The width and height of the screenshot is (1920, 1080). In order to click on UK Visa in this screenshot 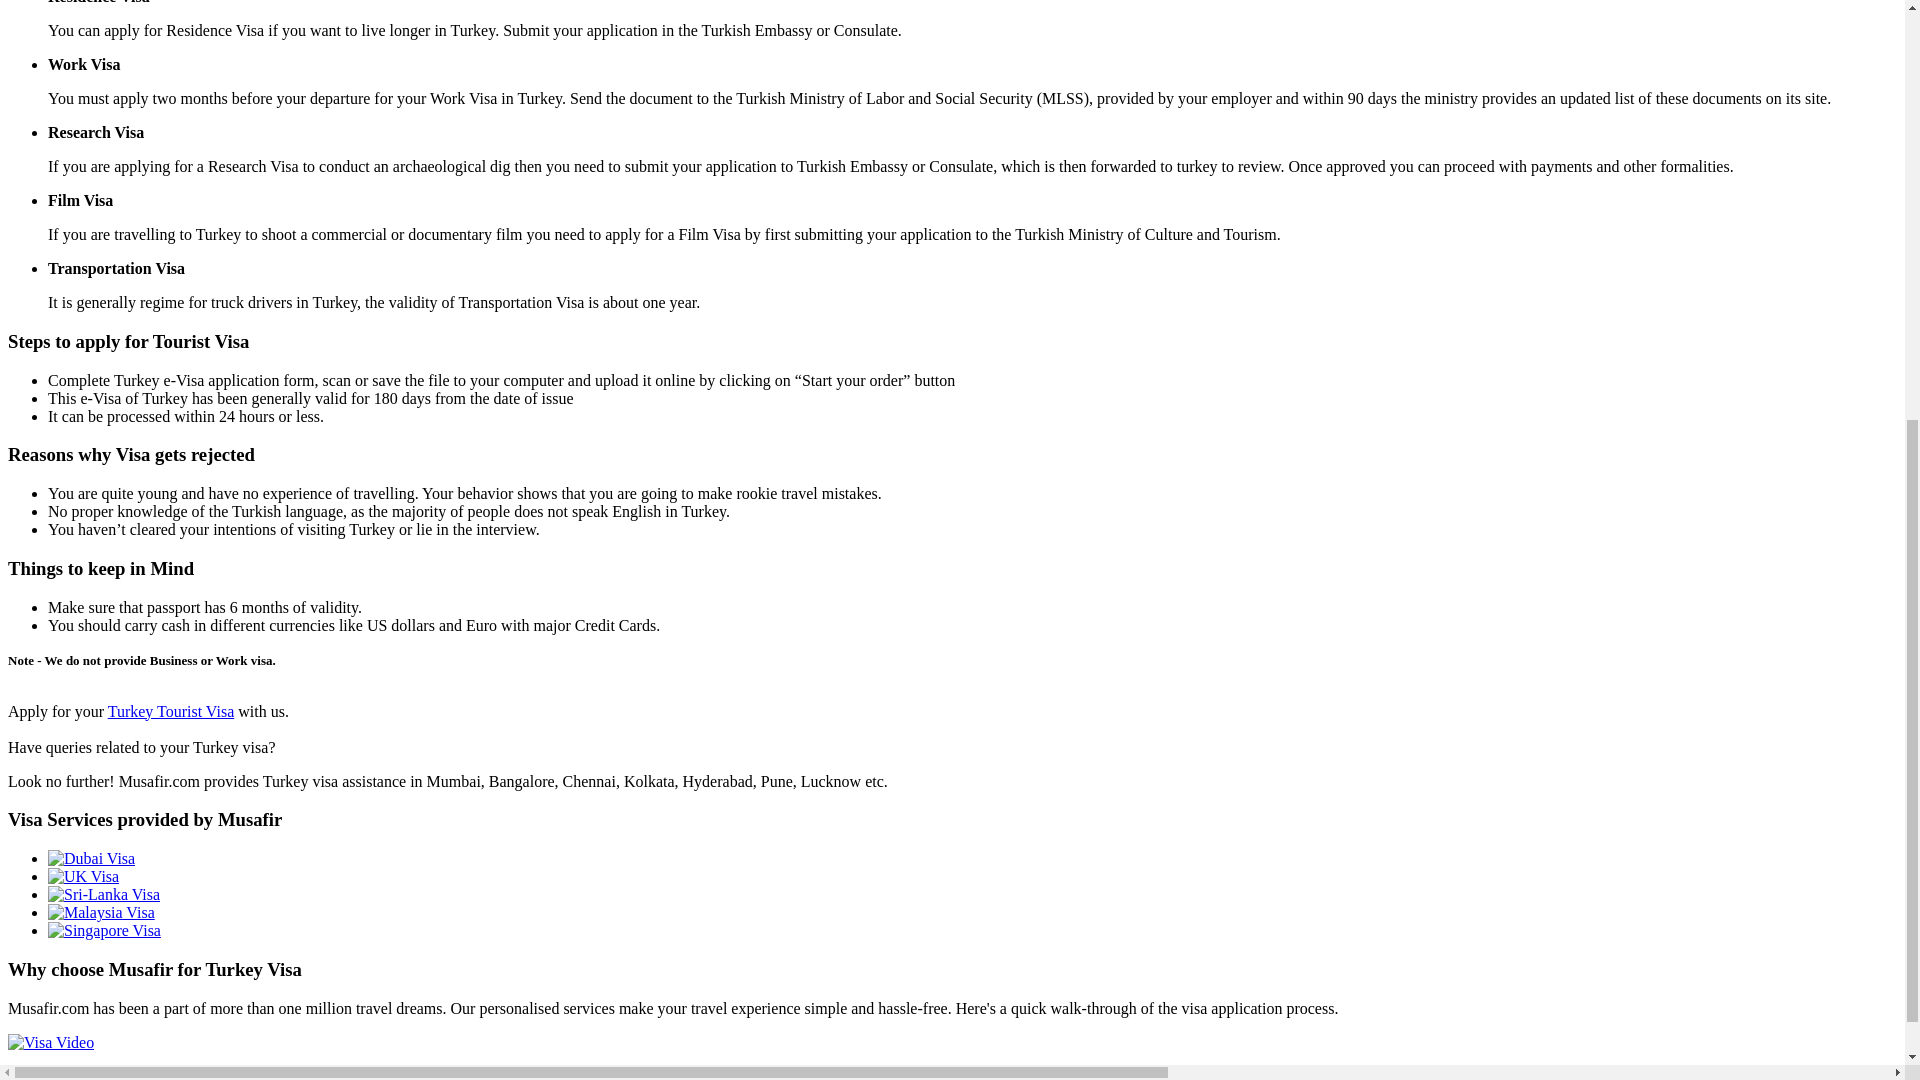, I will do `click(84, 876)`.